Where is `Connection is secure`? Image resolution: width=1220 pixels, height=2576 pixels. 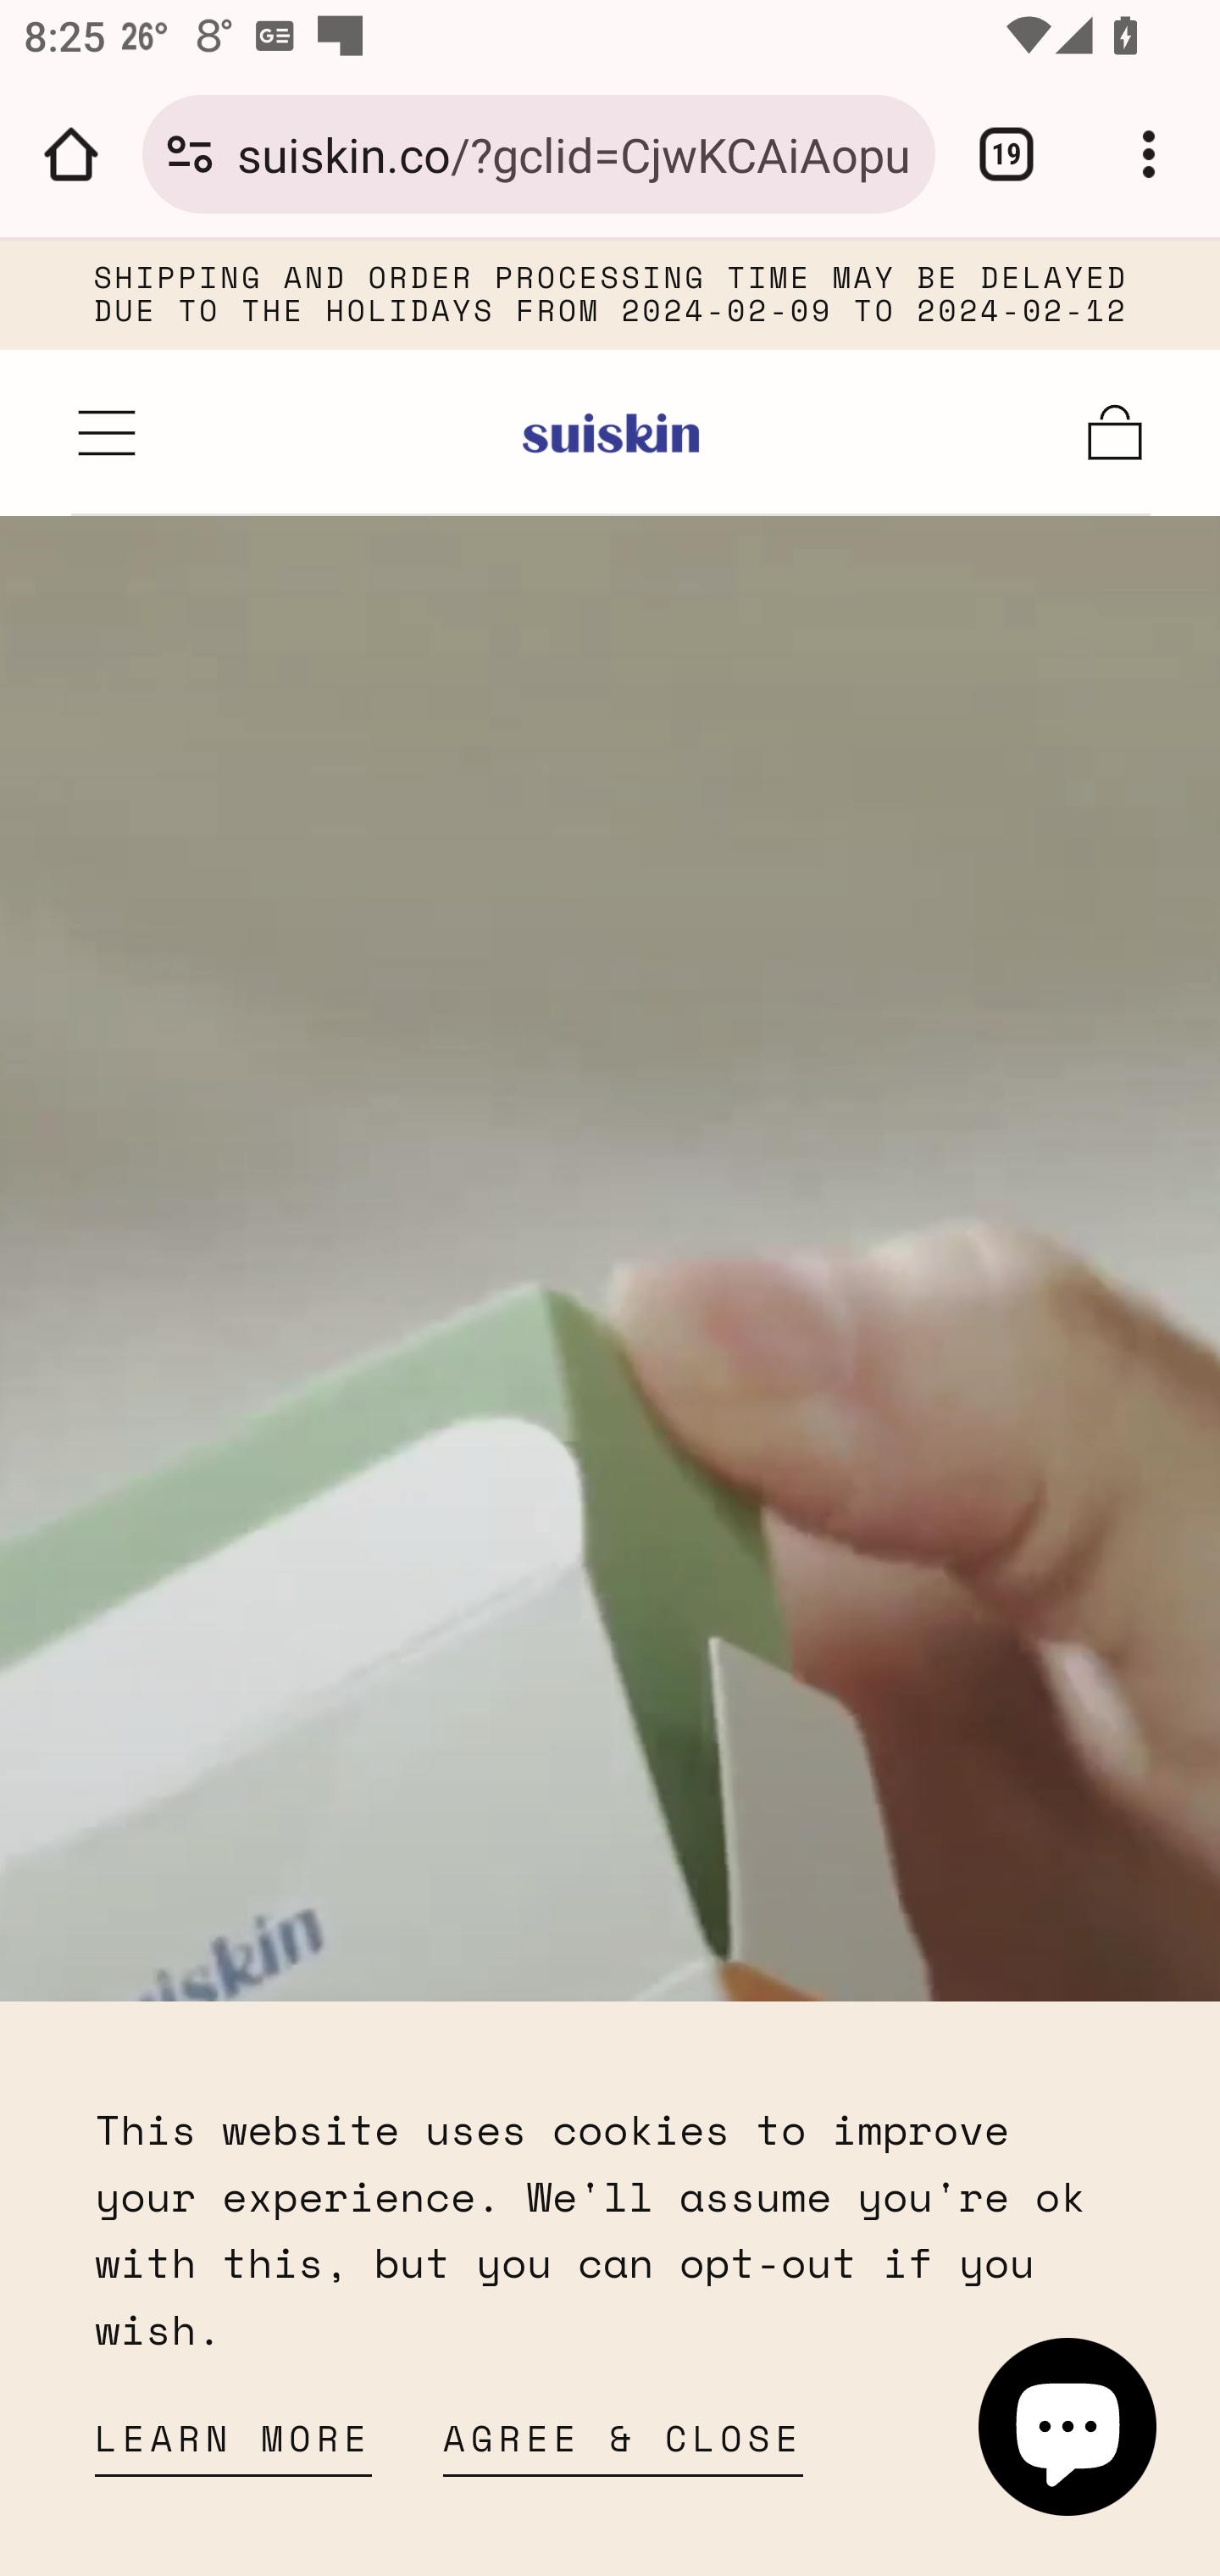 Connection is secure is located at coordinates (190, 154).